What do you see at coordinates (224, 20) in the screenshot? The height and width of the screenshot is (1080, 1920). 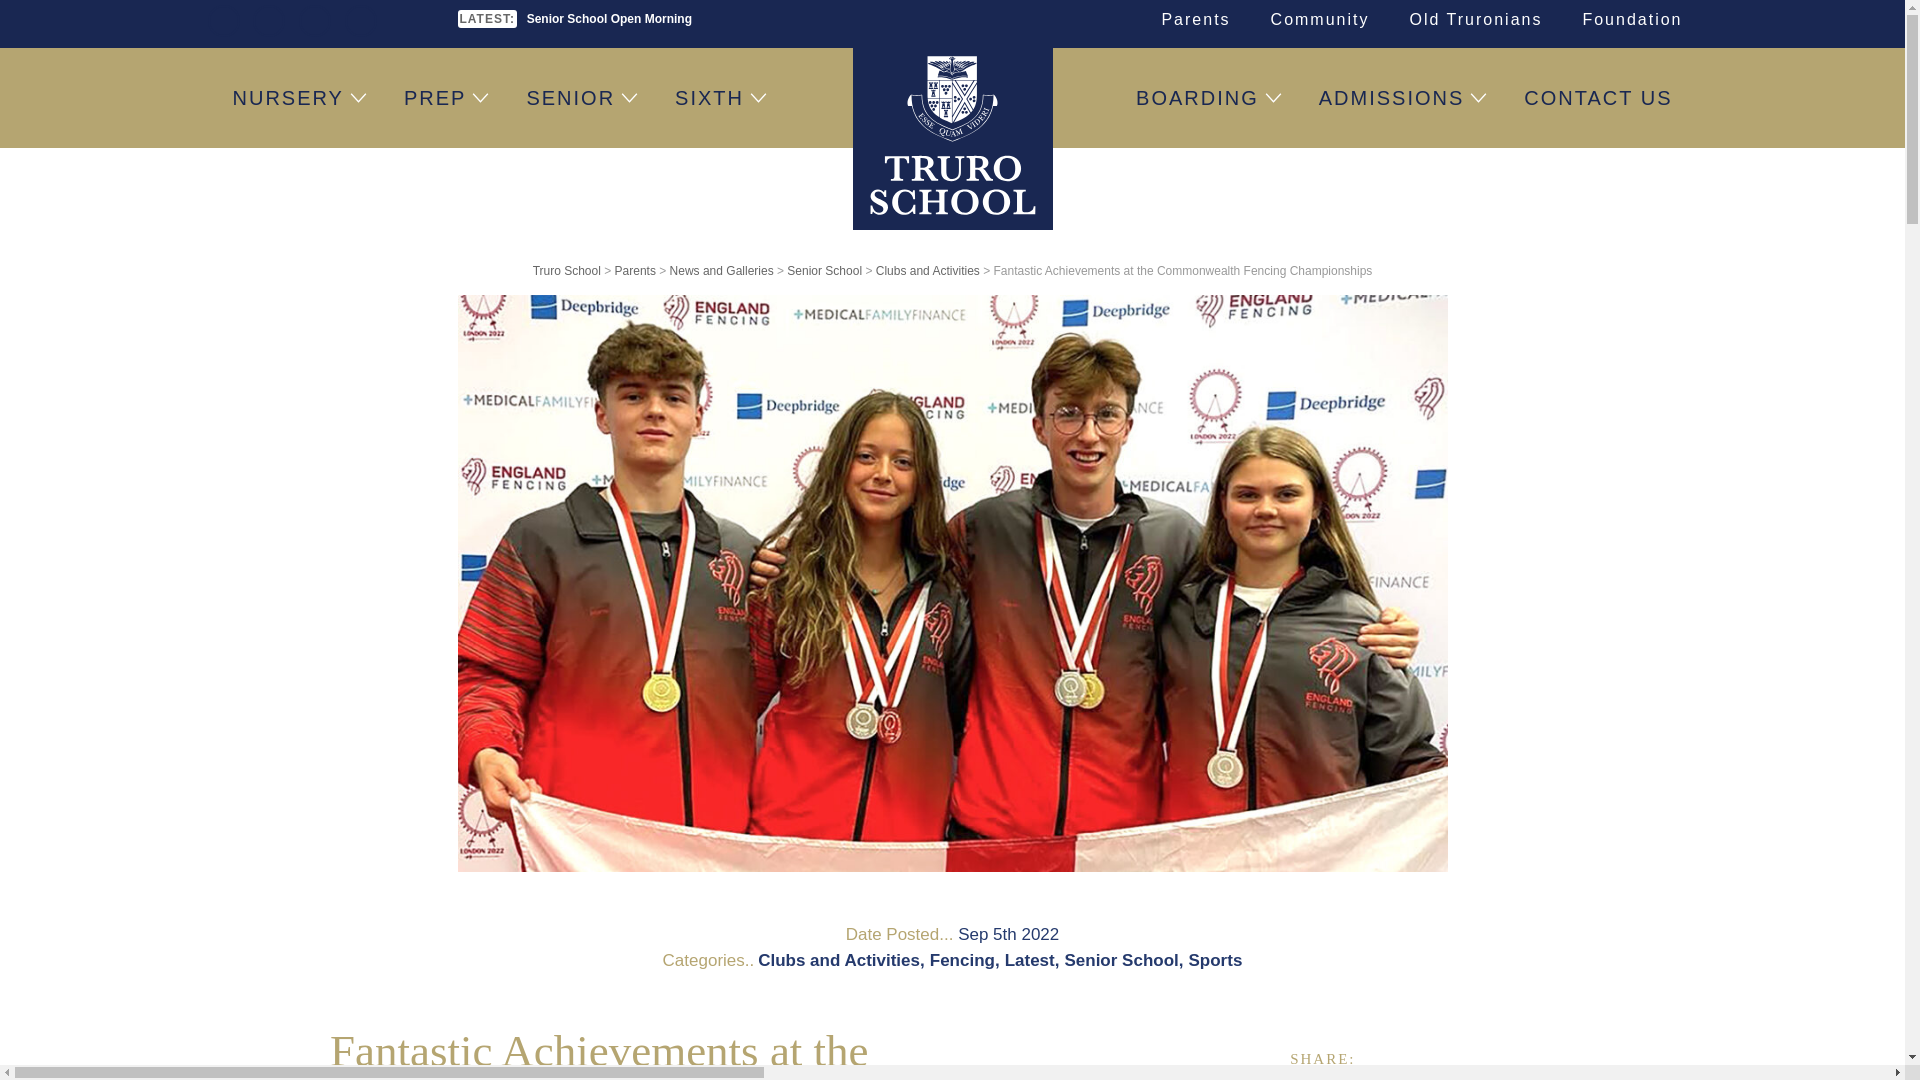 I see `Facebook` at bounding box center [224, 20].